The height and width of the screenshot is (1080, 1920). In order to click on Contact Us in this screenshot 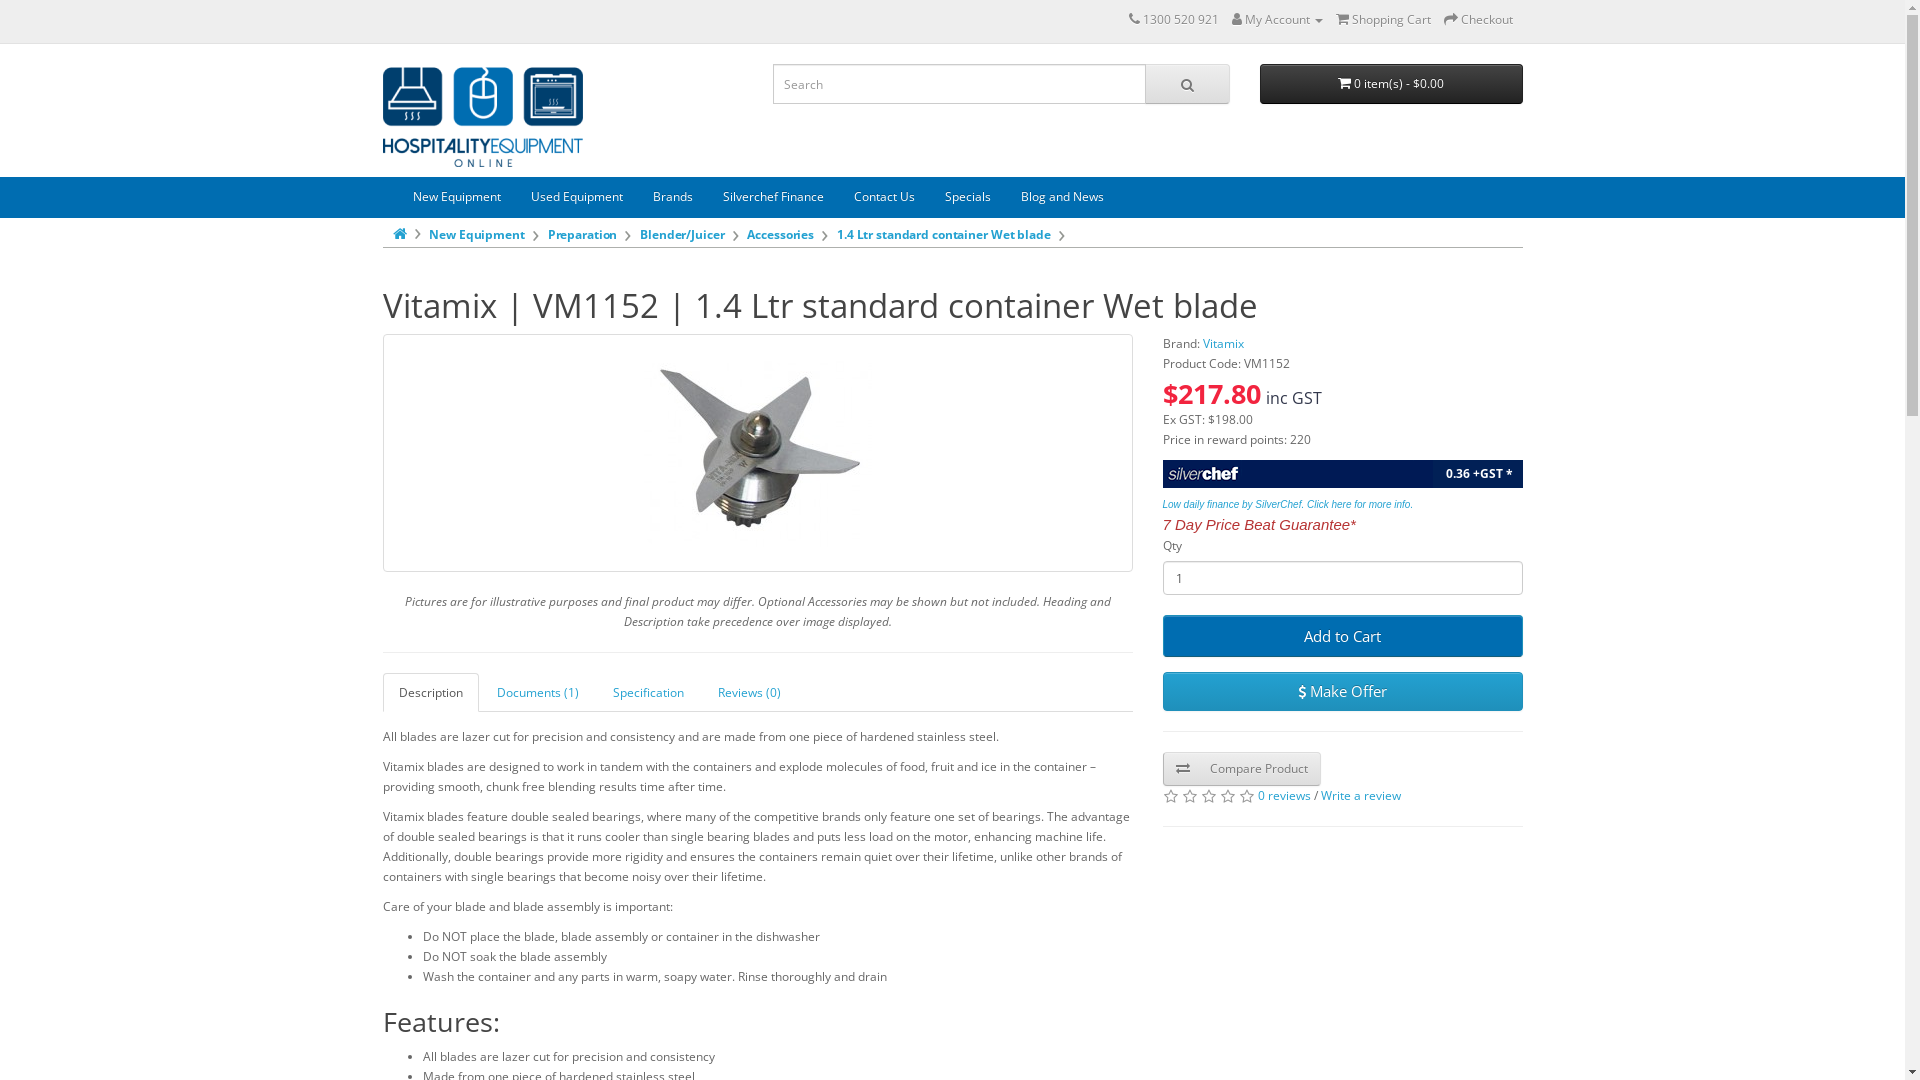, I will do `click(884, 197)`.